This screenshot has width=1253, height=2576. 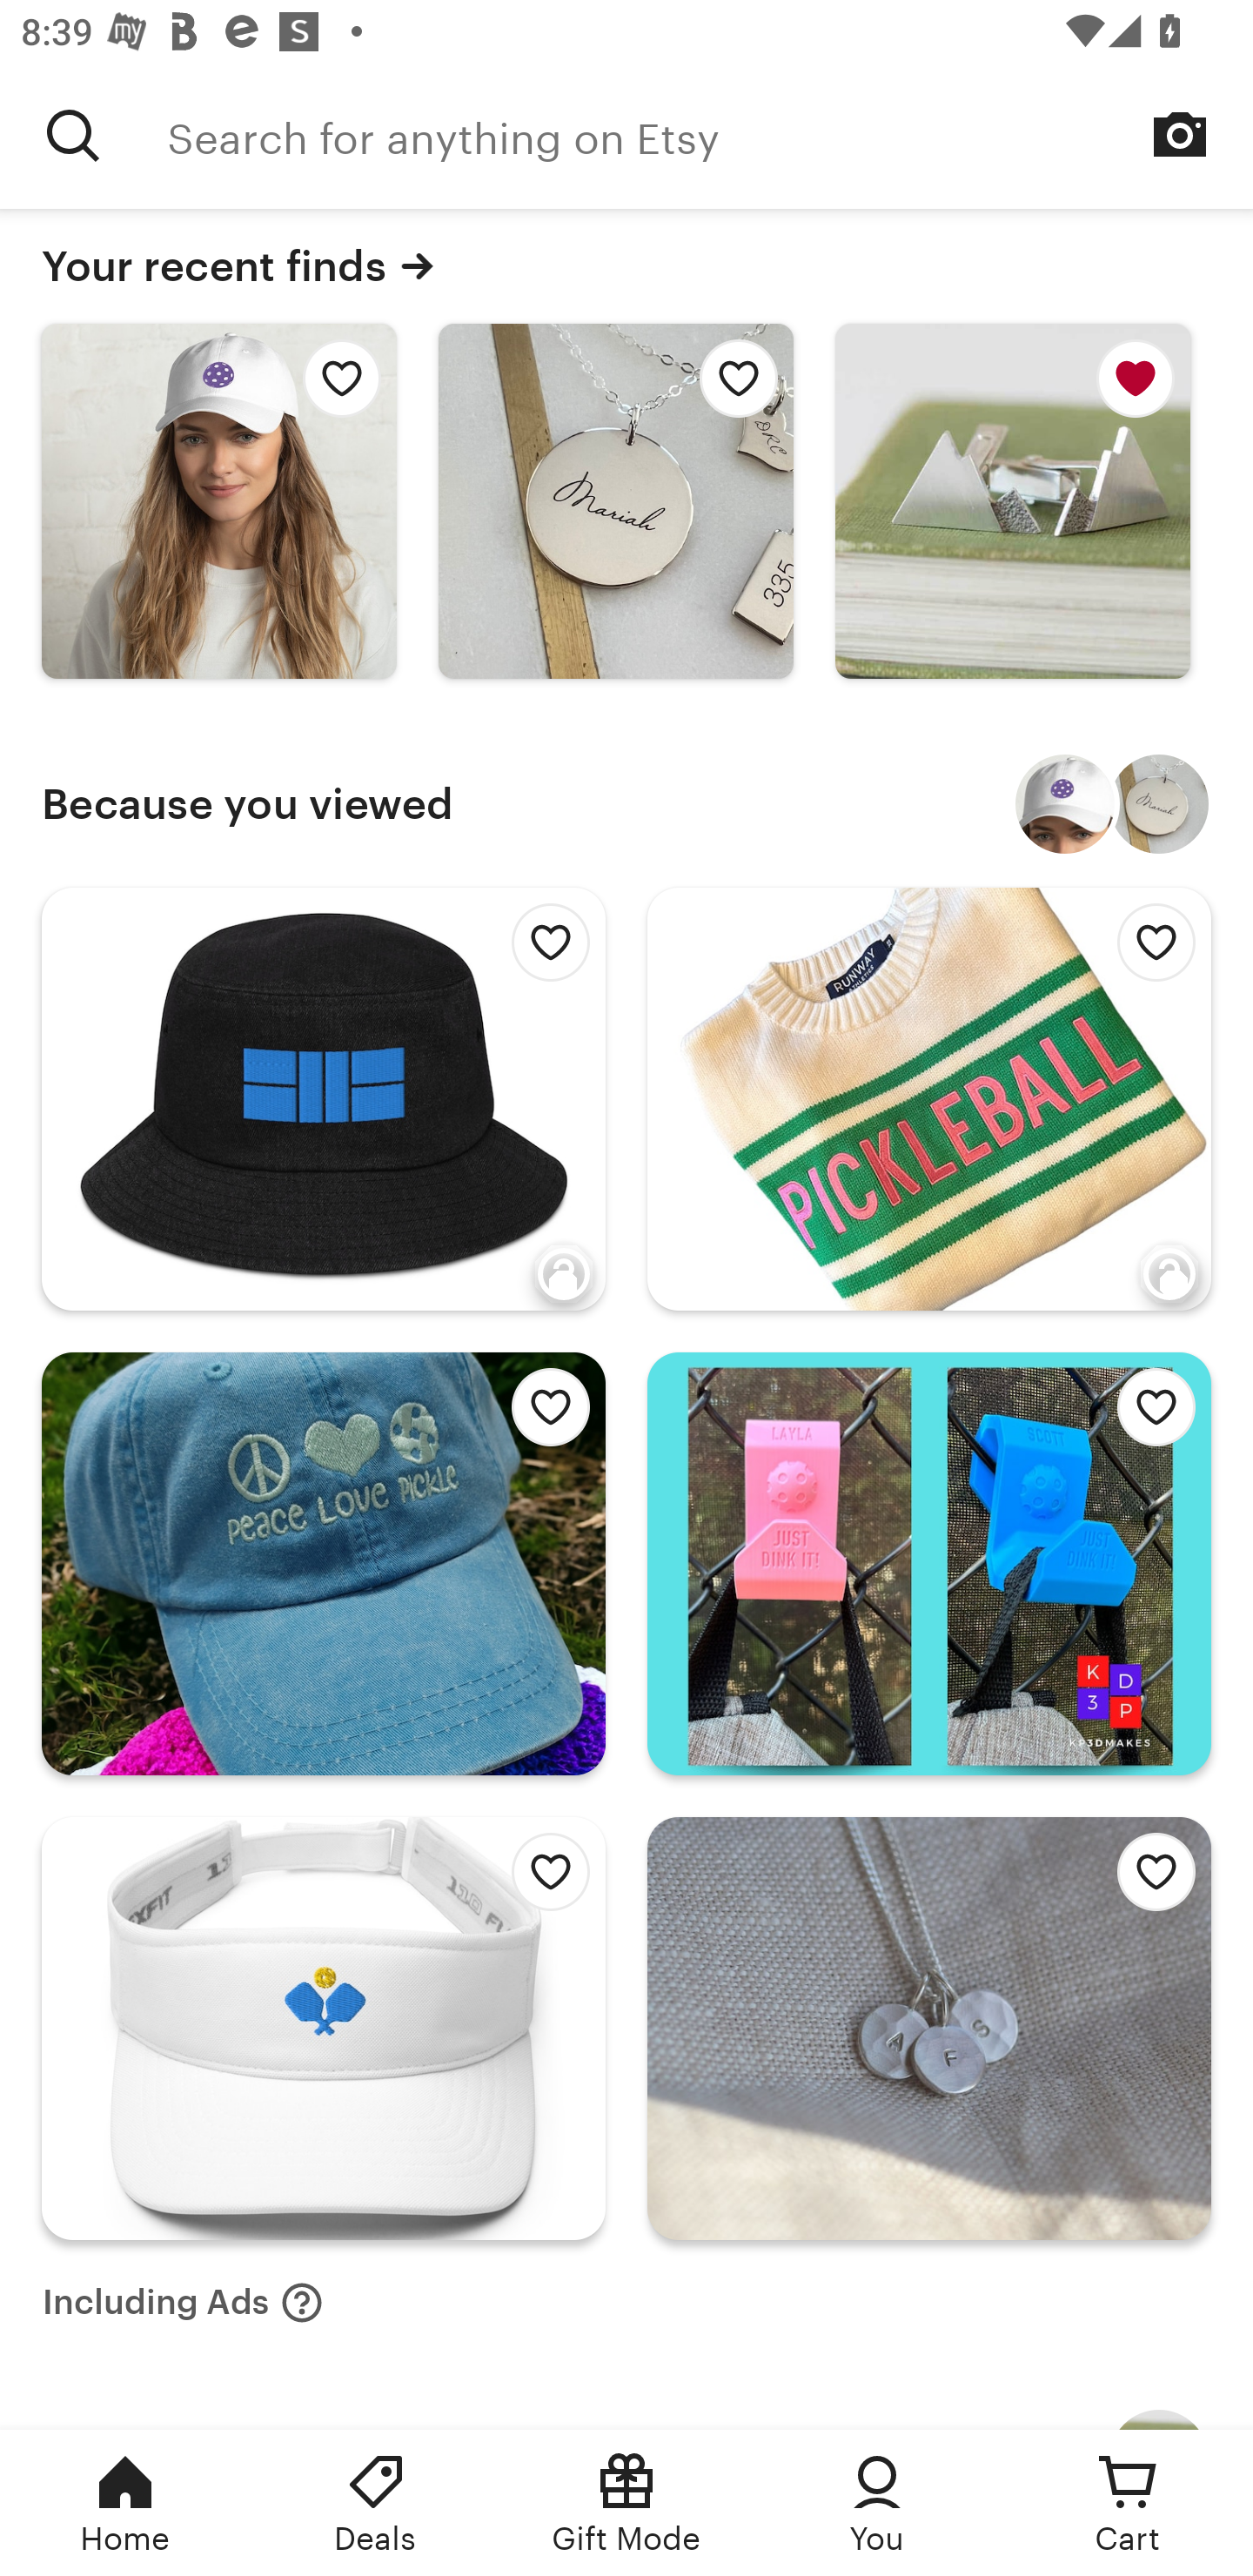 I want to click on Search for anything on Etsy, so click(x=710, y=135).